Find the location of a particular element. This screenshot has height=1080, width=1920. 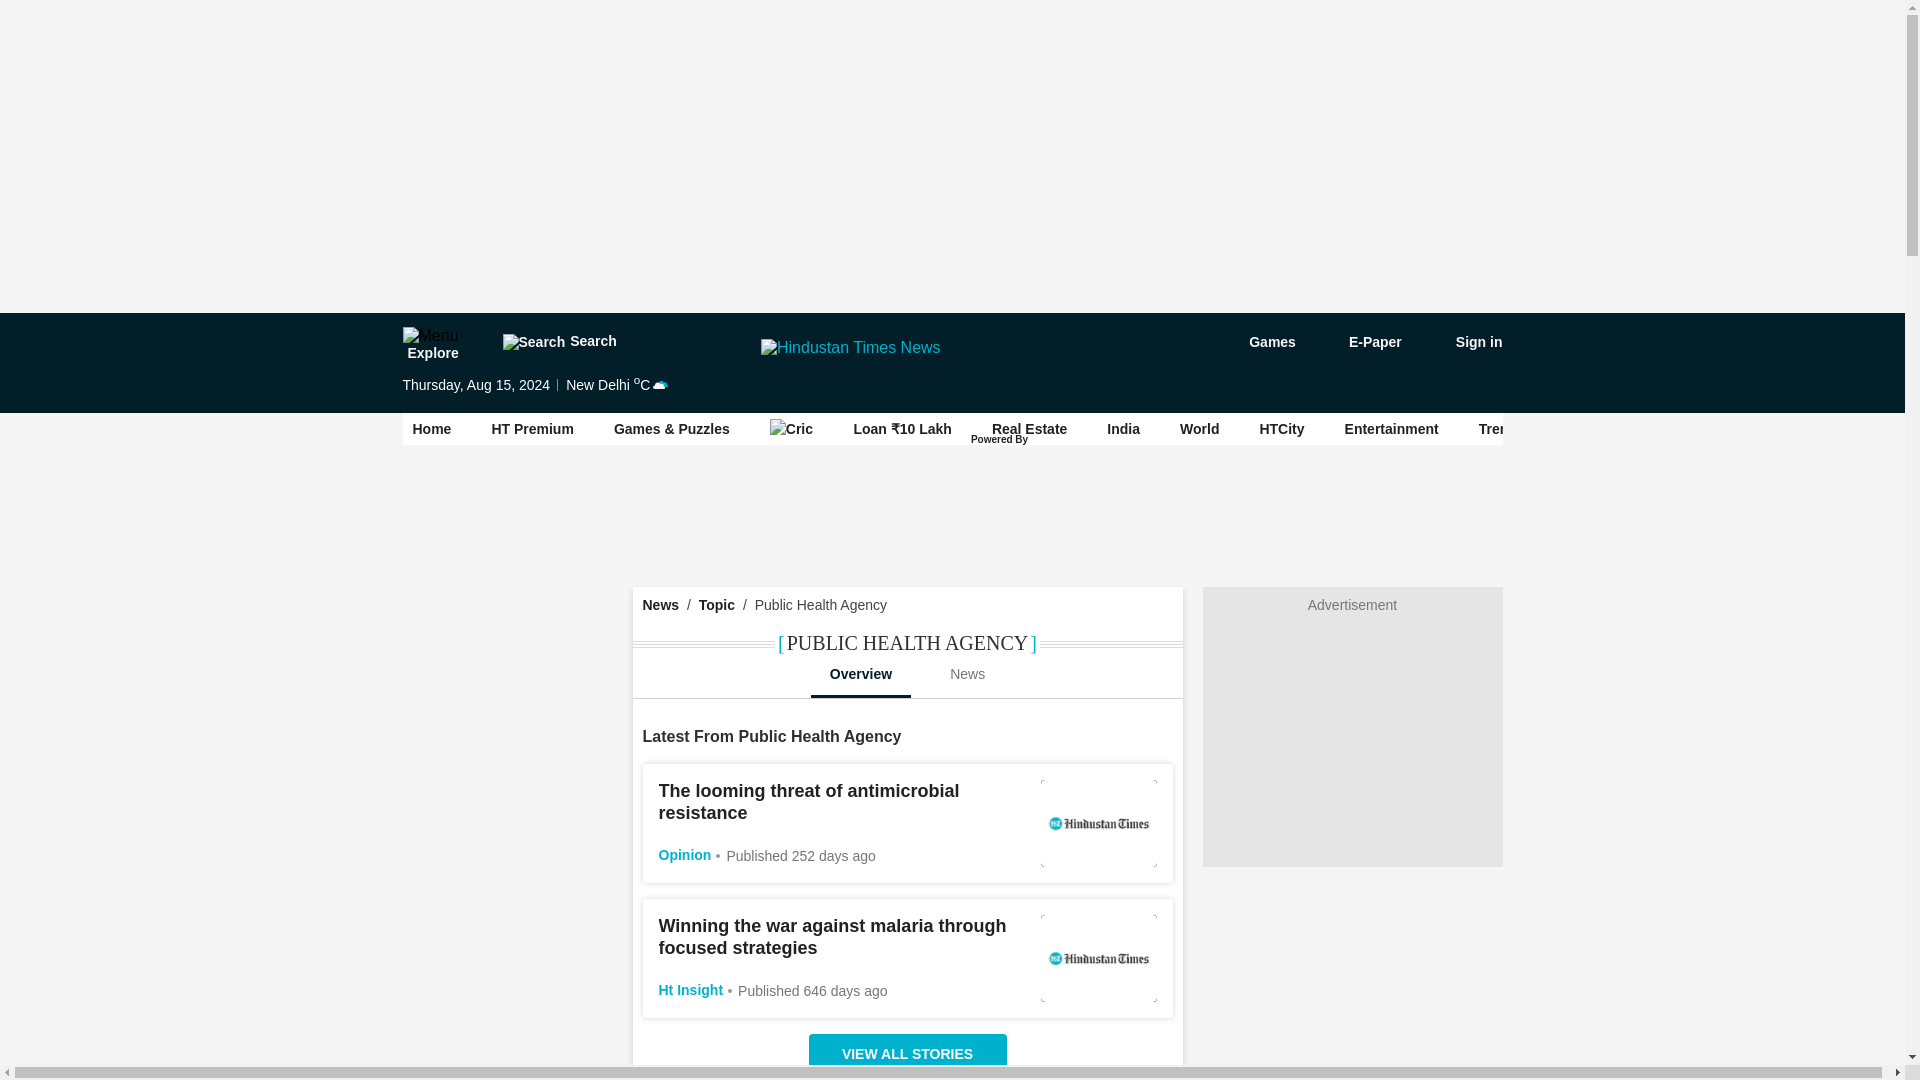

Trending is located at coordinates (1508, 429).